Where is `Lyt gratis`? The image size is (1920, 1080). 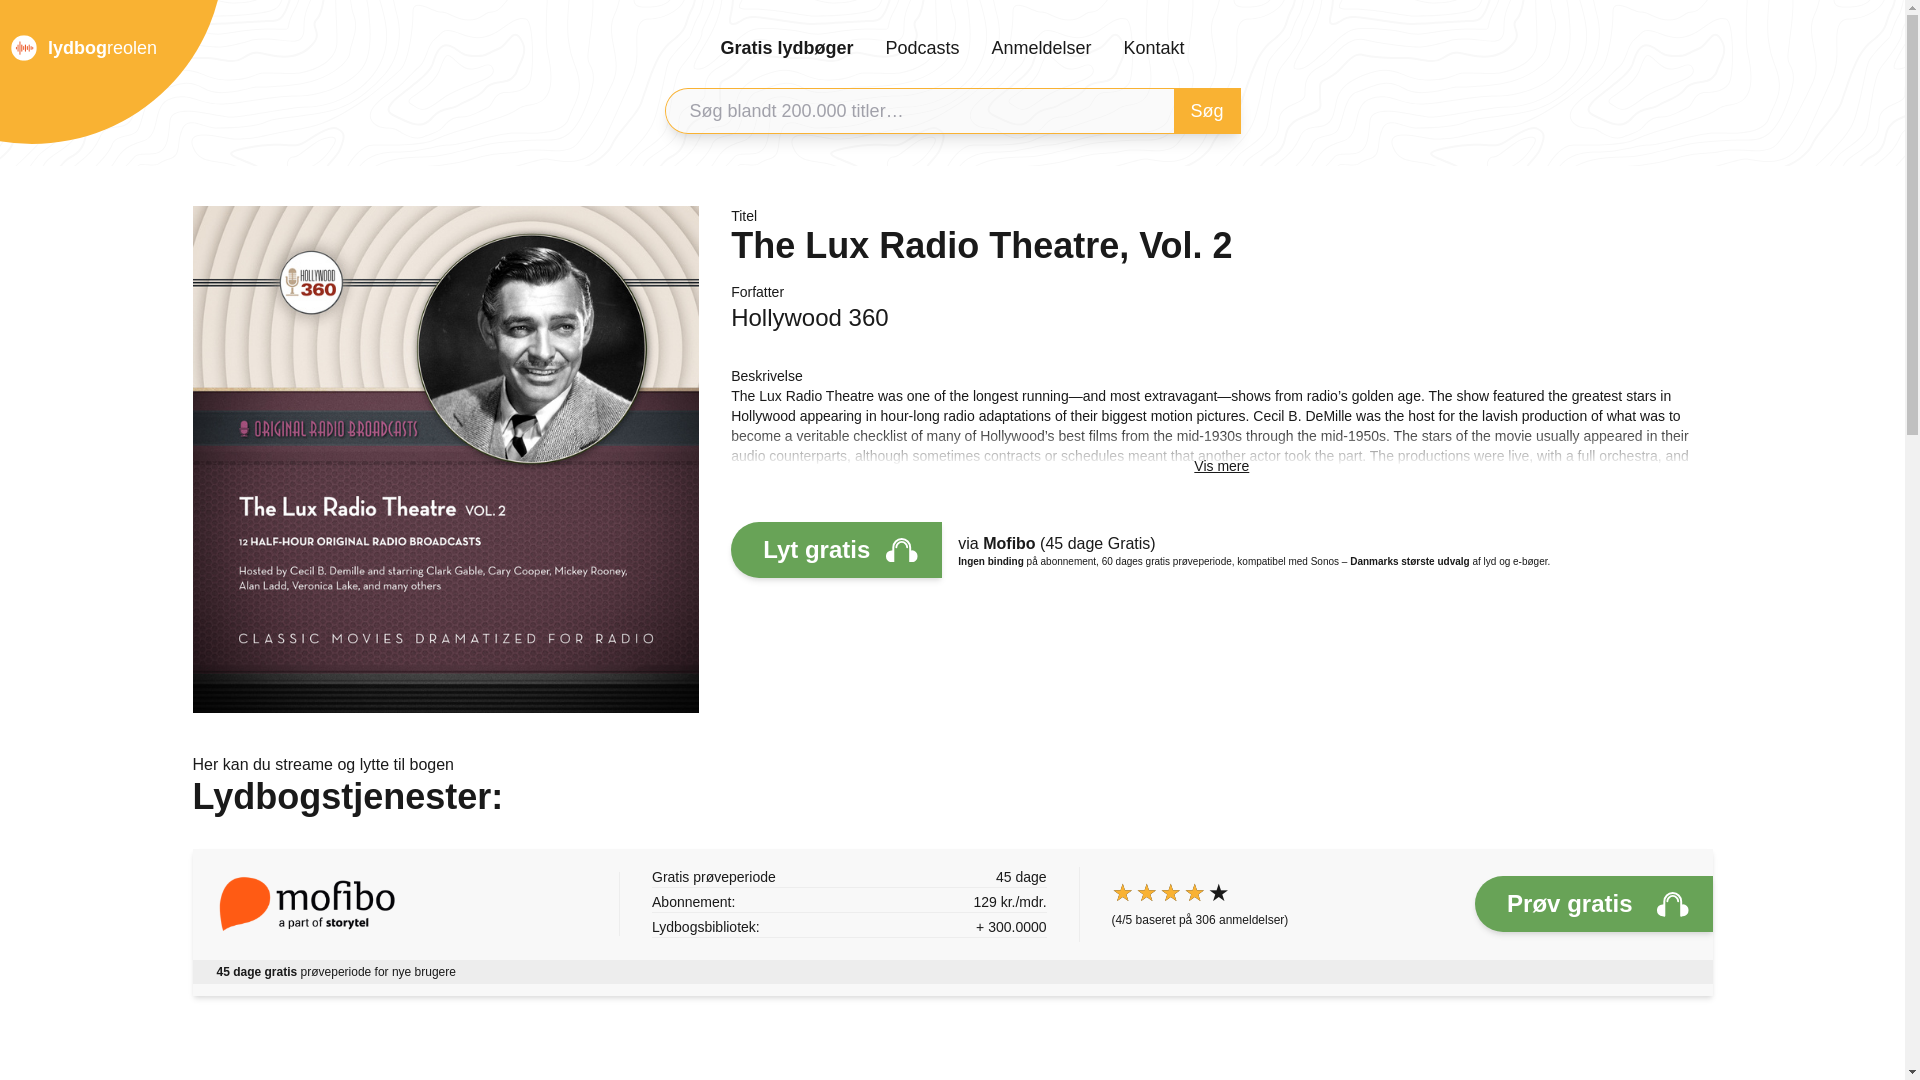 Lyt gratis is located at coordinates (836, 549).